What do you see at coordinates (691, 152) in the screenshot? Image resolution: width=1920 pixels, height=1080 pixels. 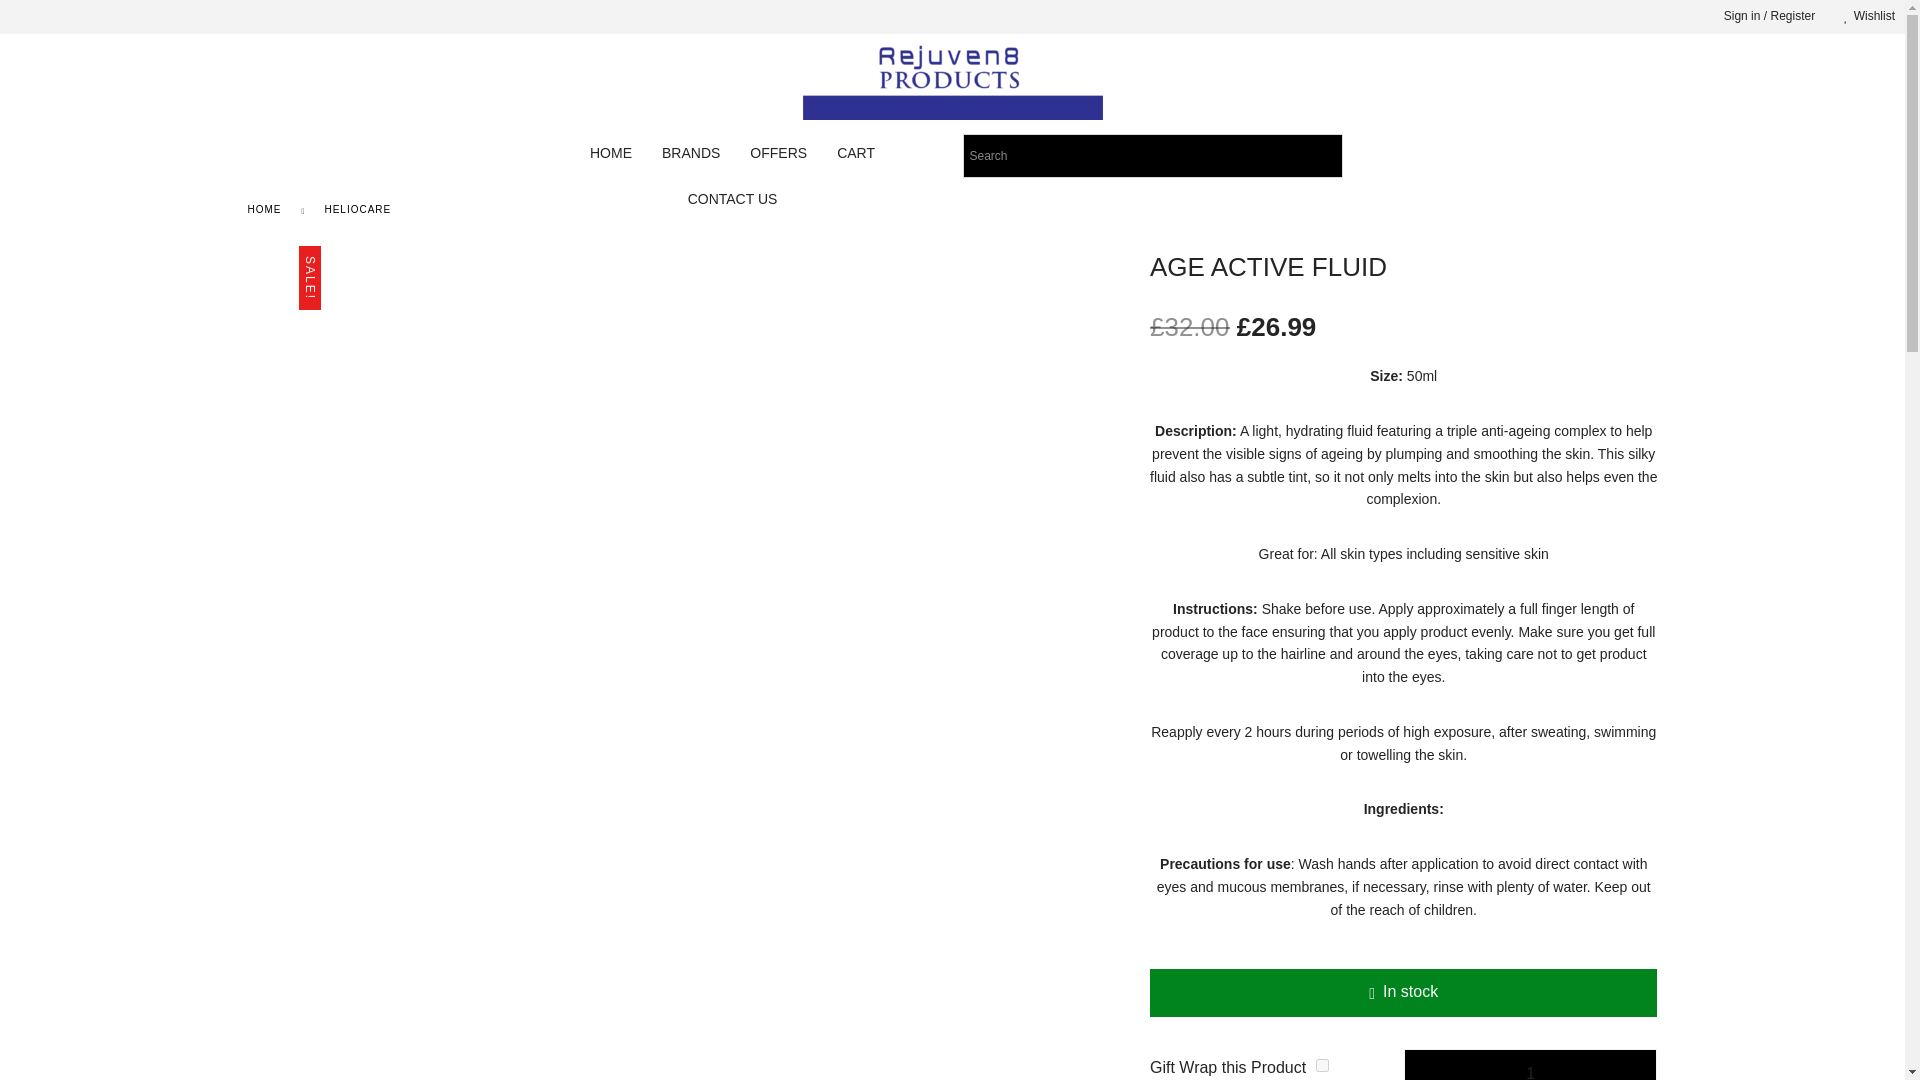 I see `BRANDS` at bounding box center [691, 152].